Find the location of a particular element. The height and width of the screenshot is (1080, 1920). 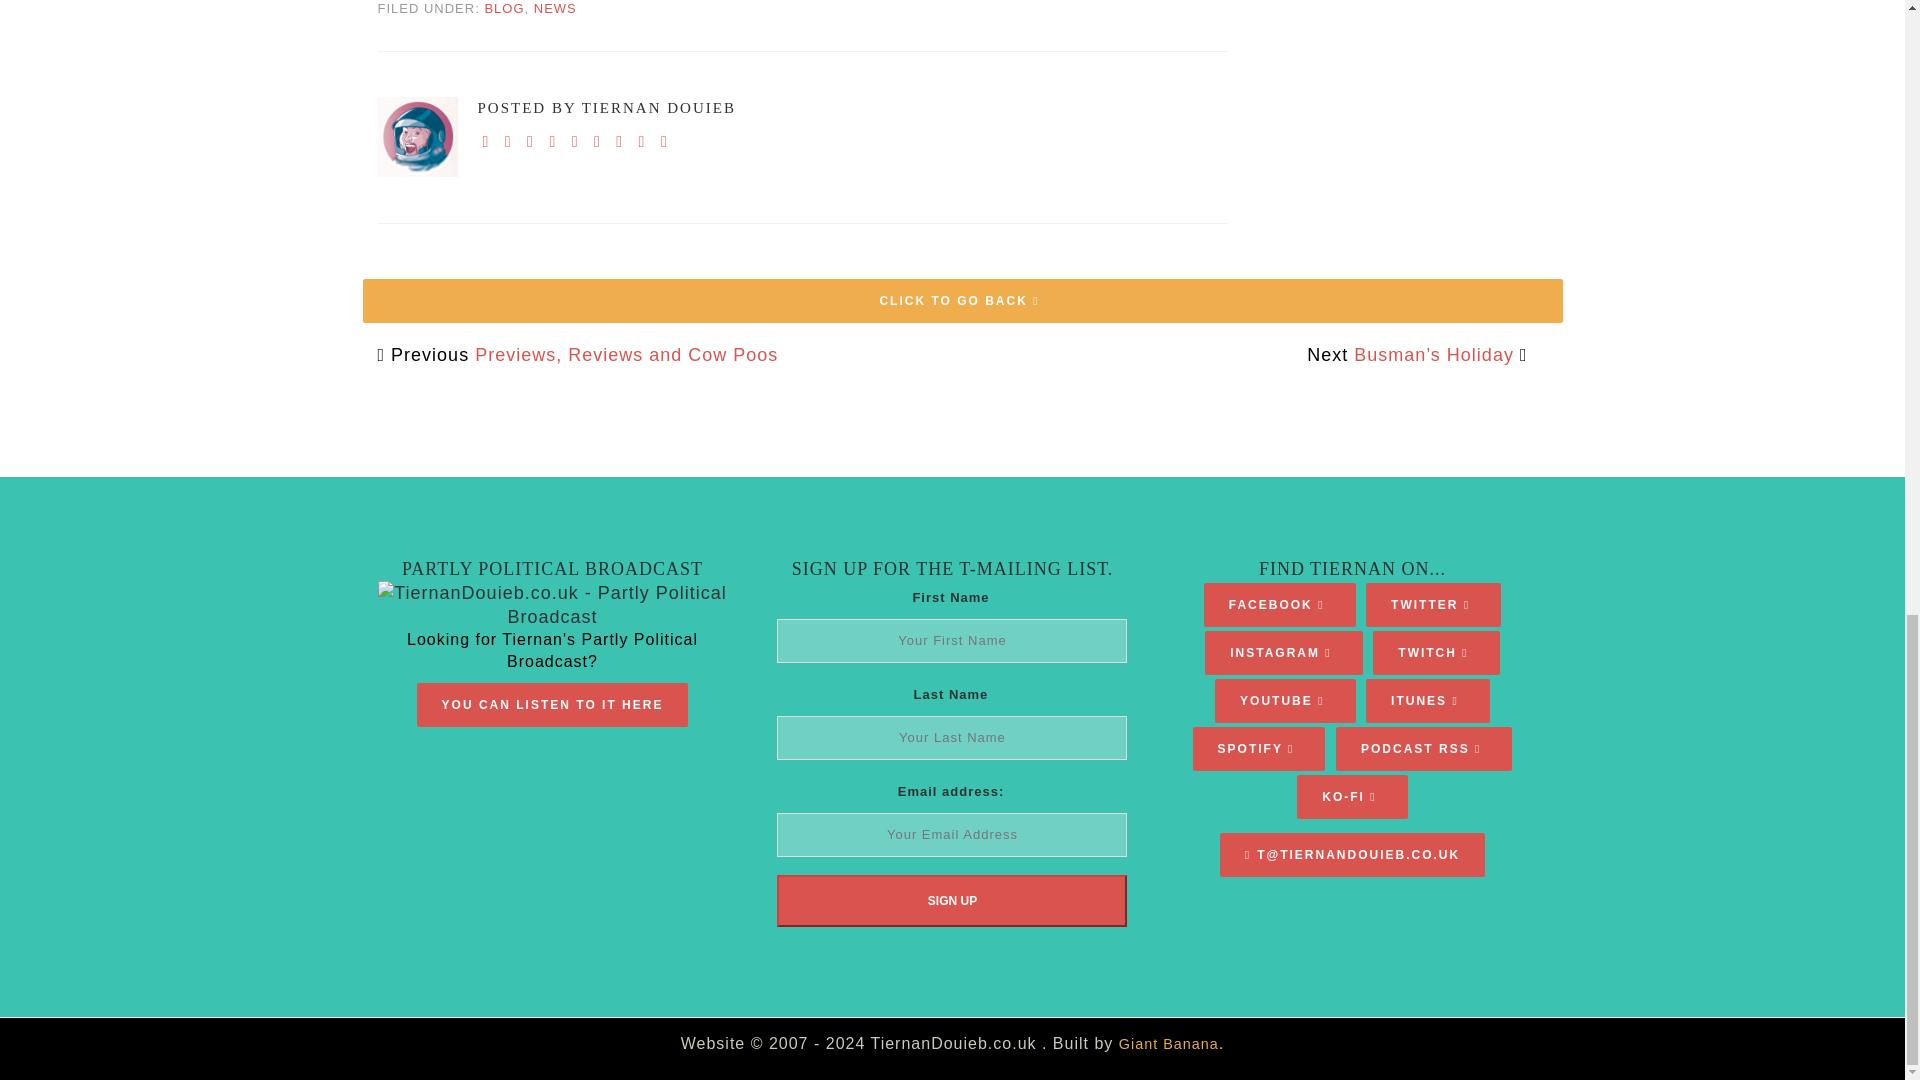

BLOG is located at coordinates (504, 8).